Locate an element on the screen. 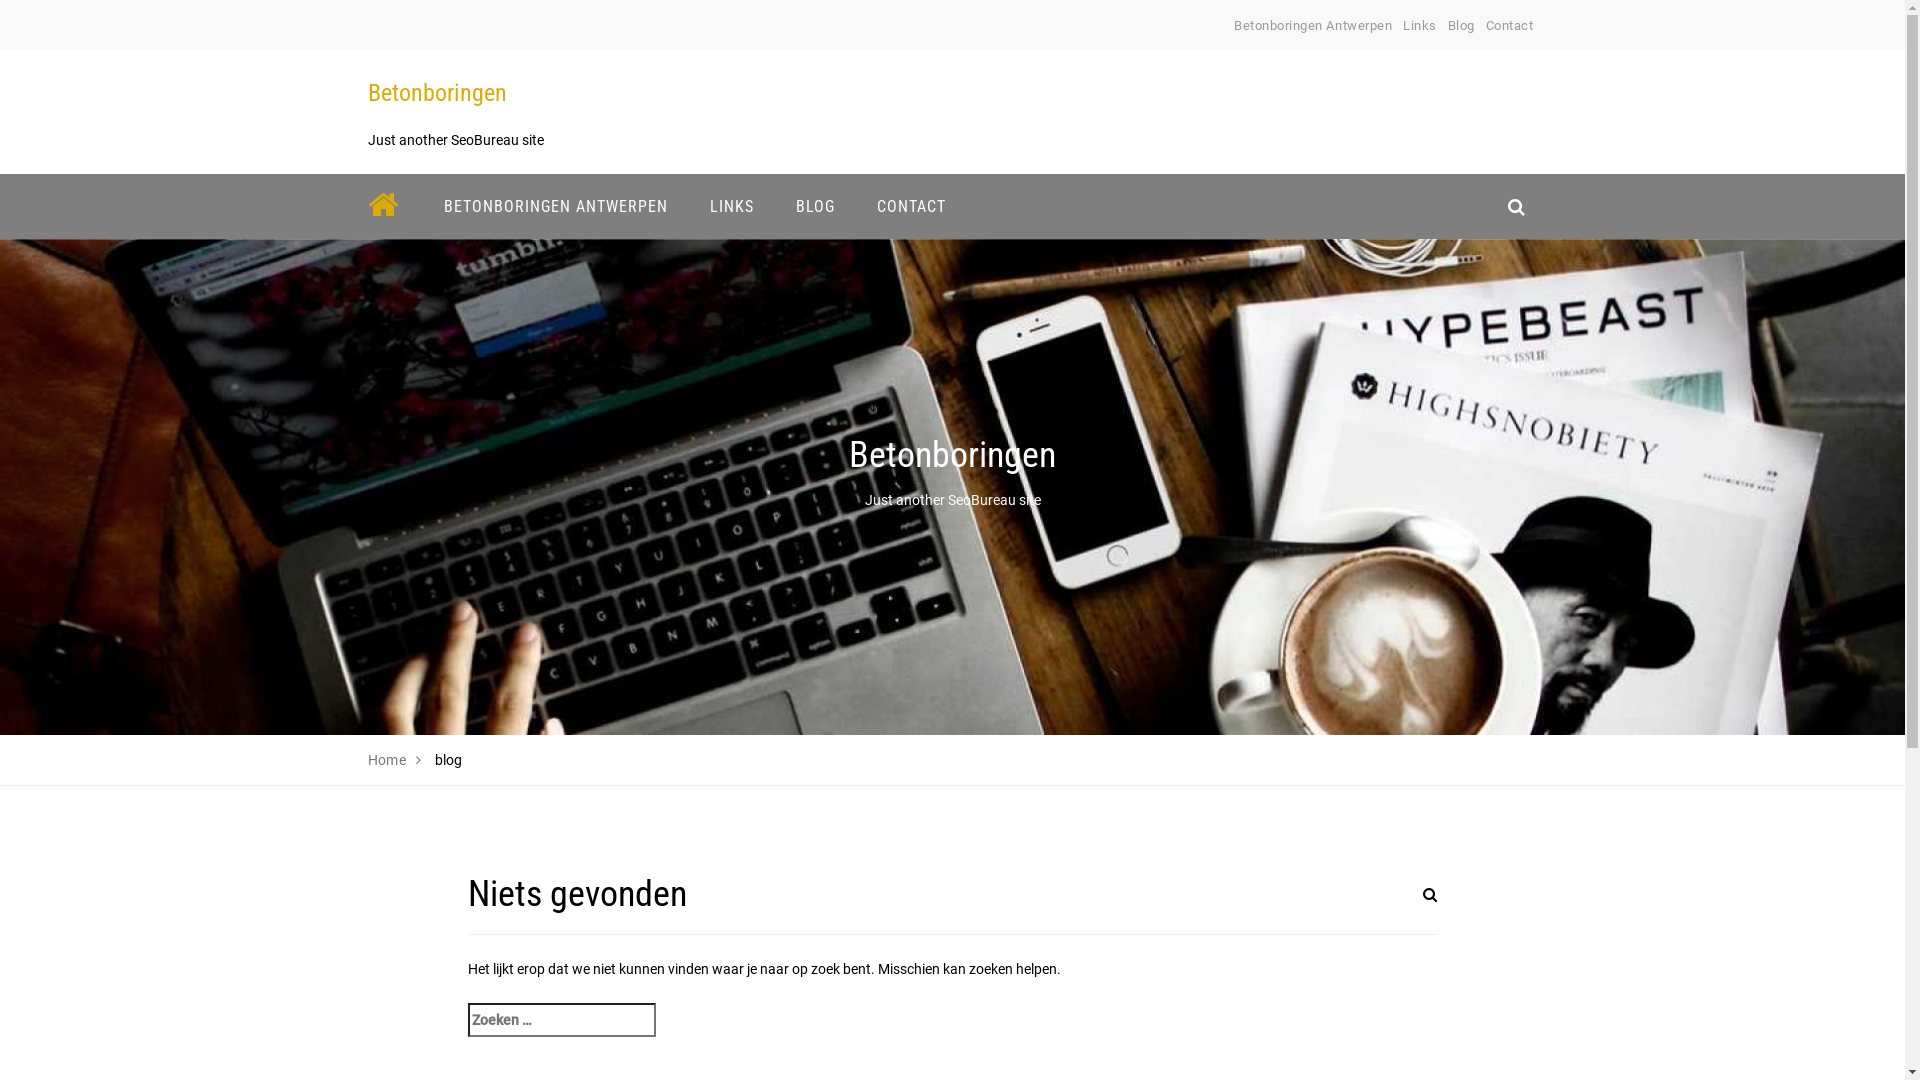 The height and width of the screenshot is (1080, 1920). CONTACT is located at coordinates (912, 206).